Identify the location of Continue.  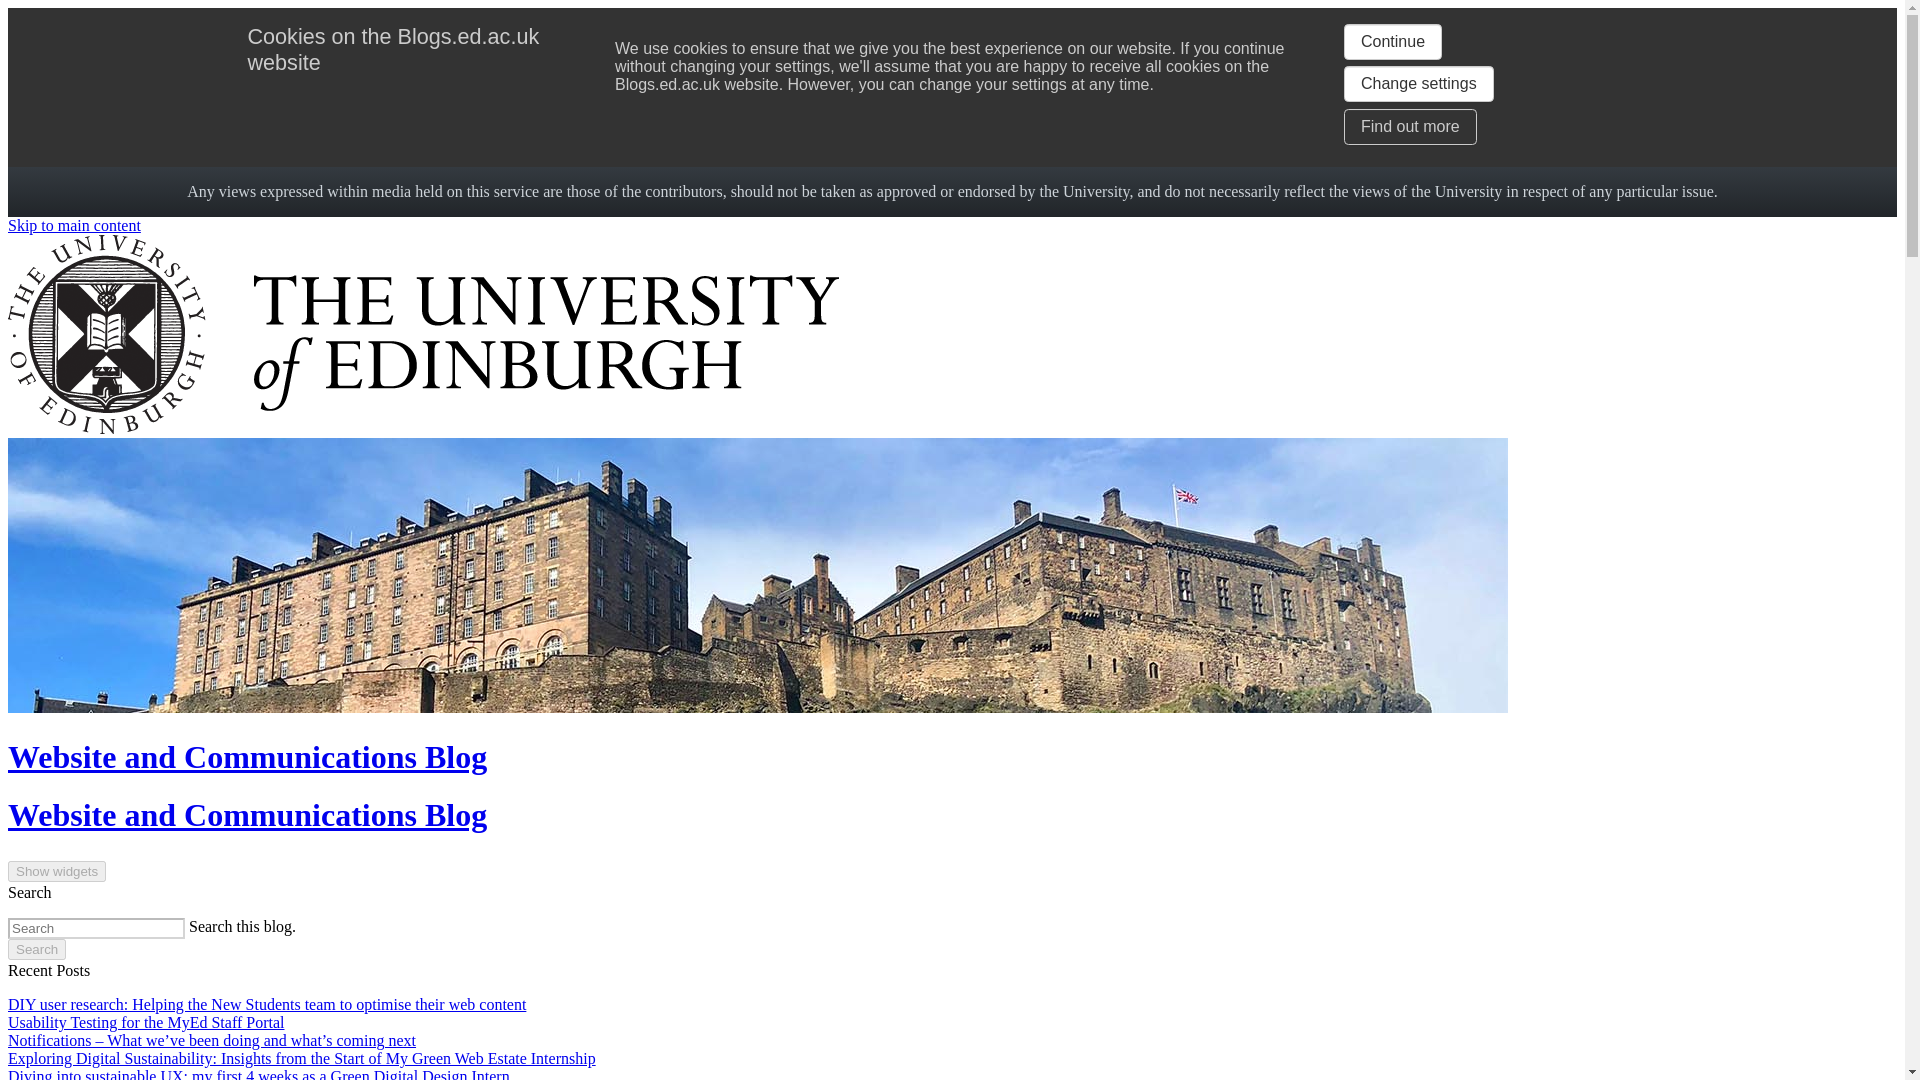
(1392, 42).